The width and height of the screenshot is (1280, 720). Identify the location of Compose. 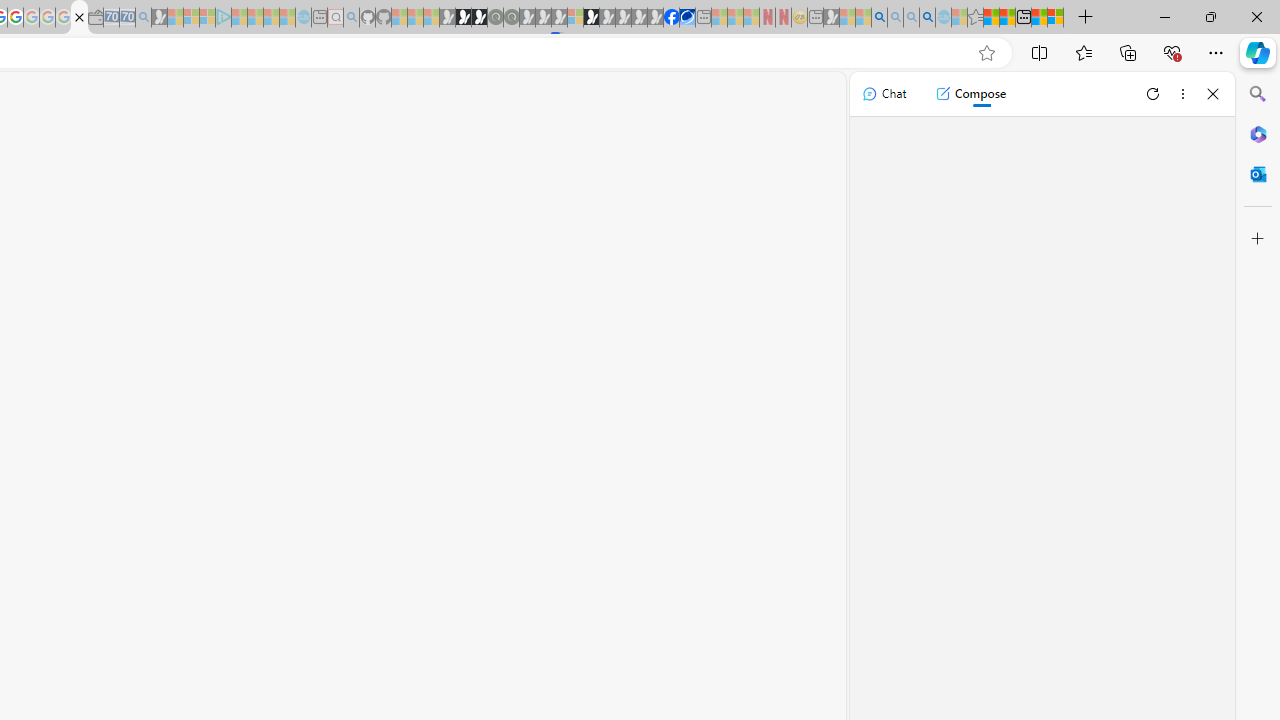
(970, 94).